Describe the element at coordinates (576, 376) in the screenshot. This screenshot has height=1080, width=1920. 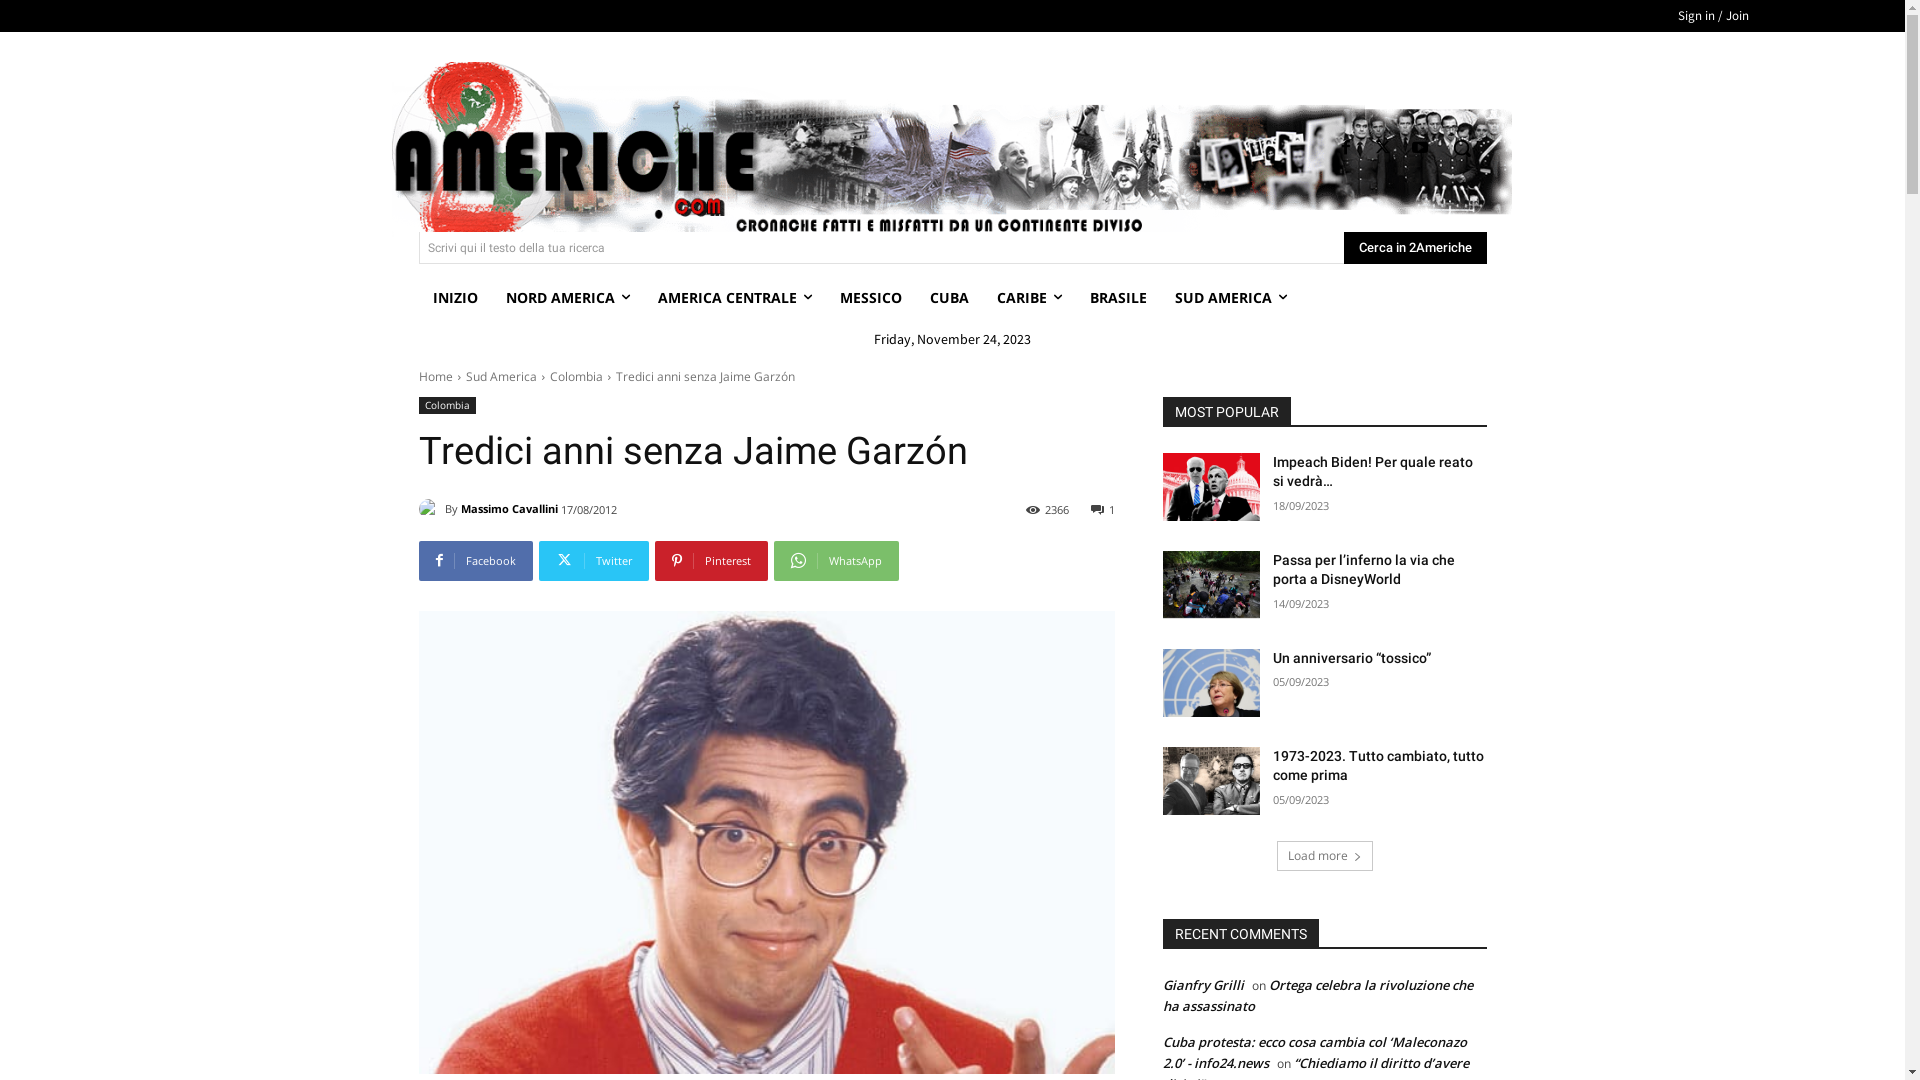
I see `Colombia` at that location.